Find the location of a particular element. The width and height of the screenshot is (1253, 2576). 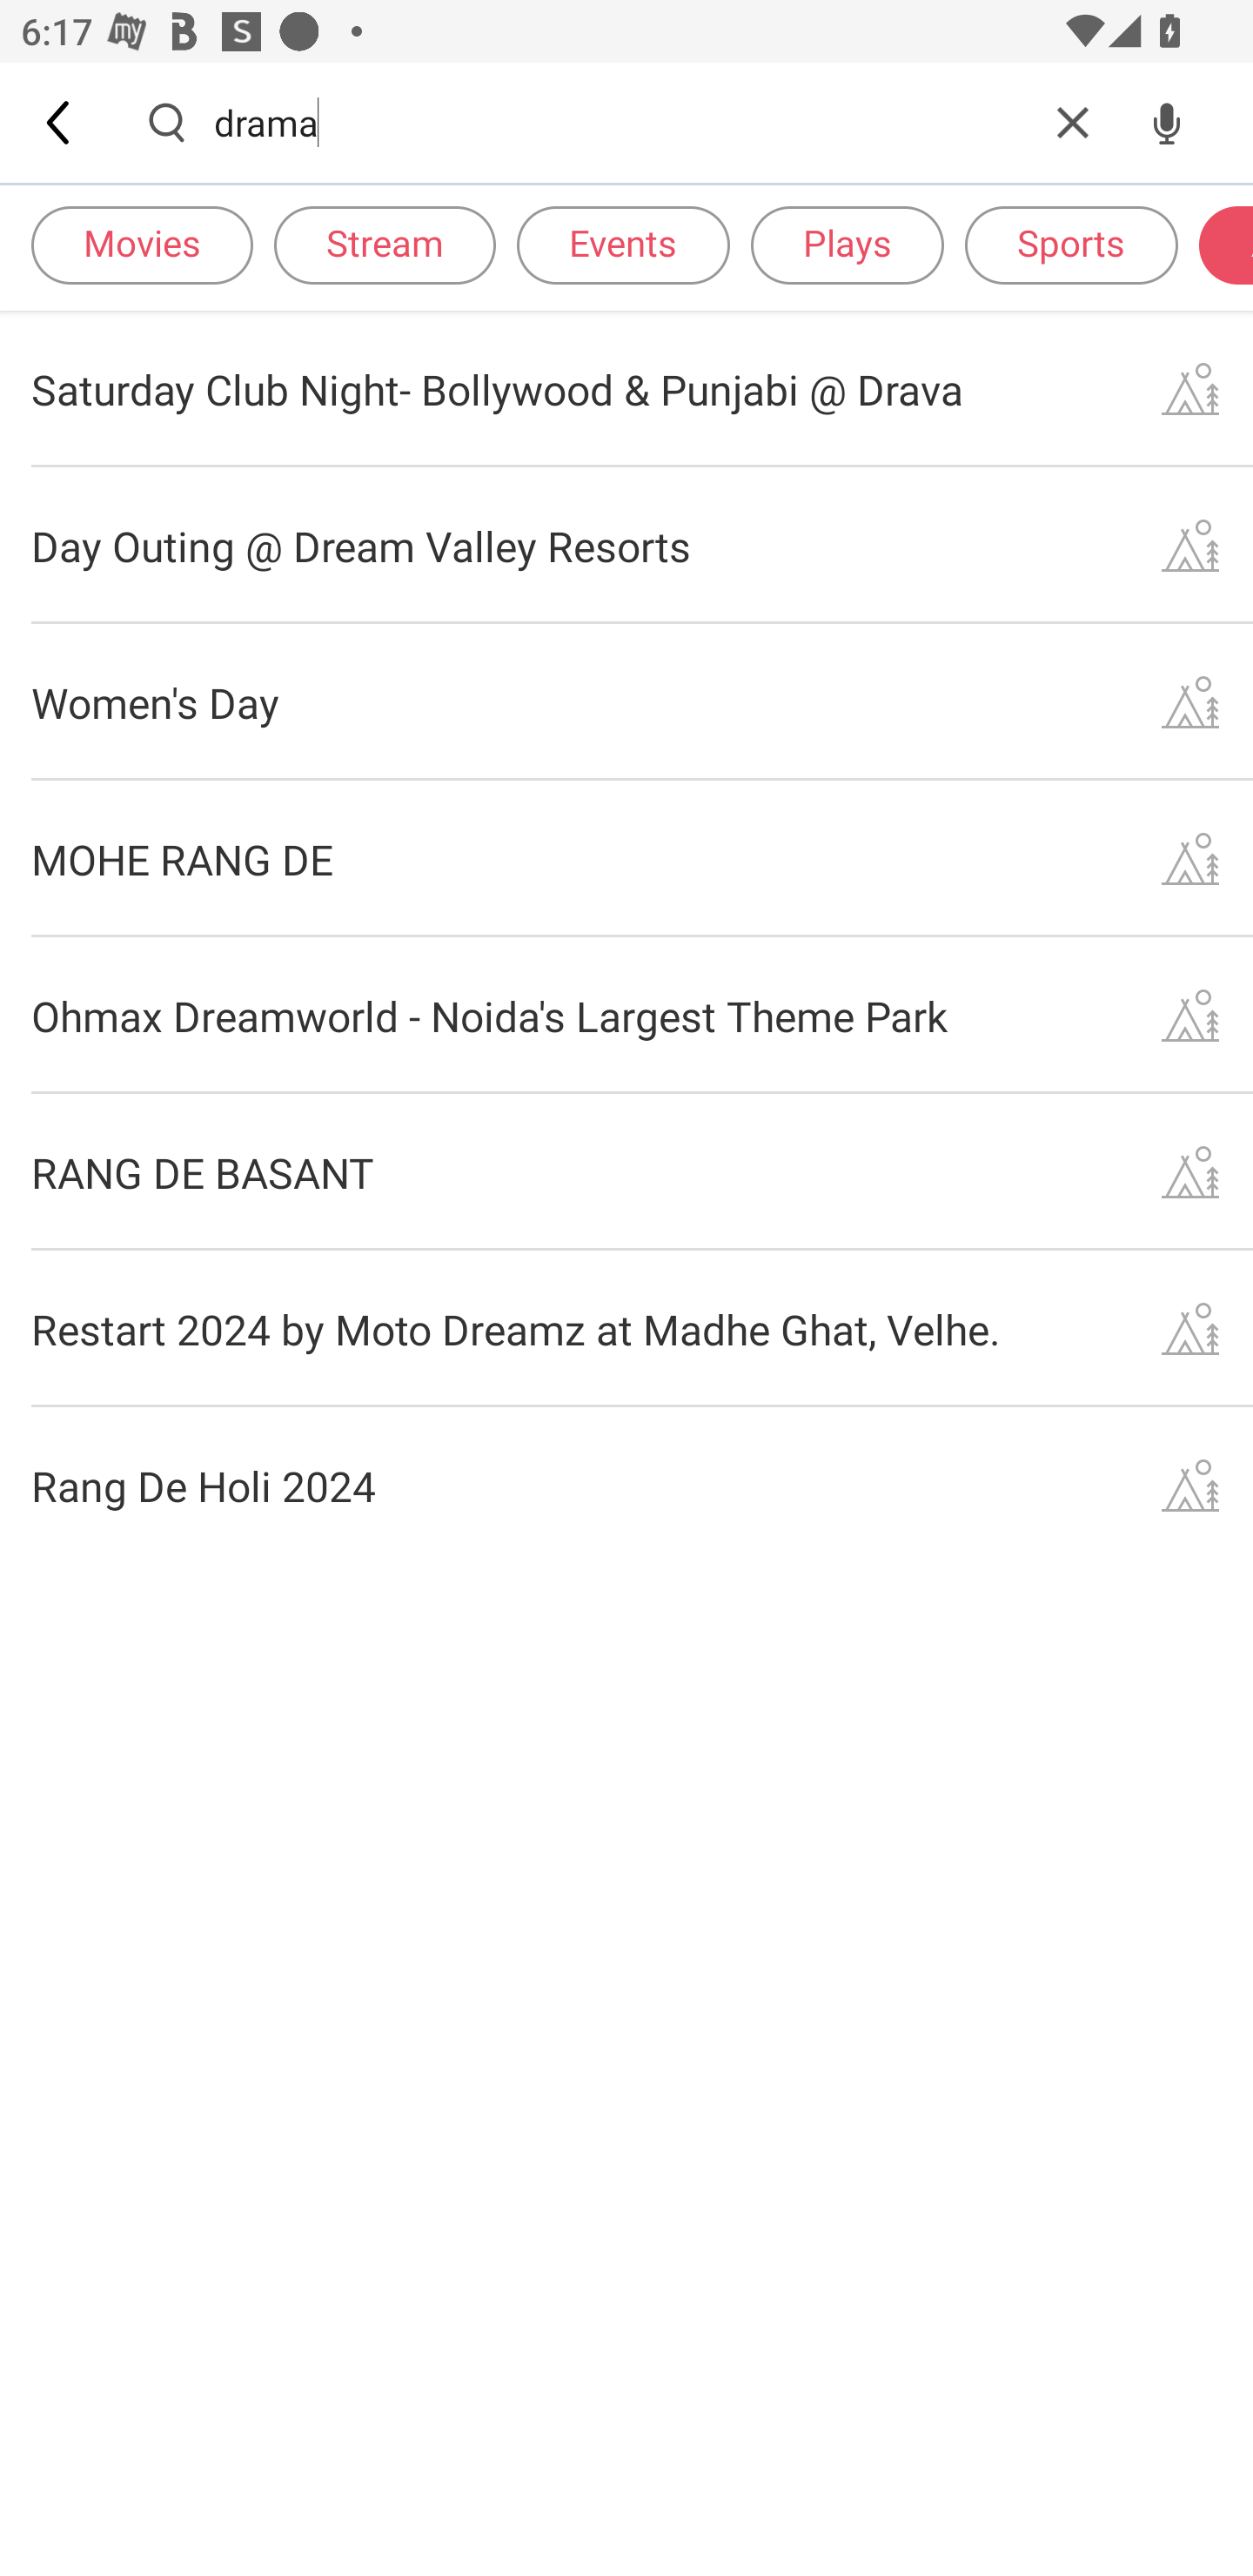

Back is located at coordinates (60, 122).